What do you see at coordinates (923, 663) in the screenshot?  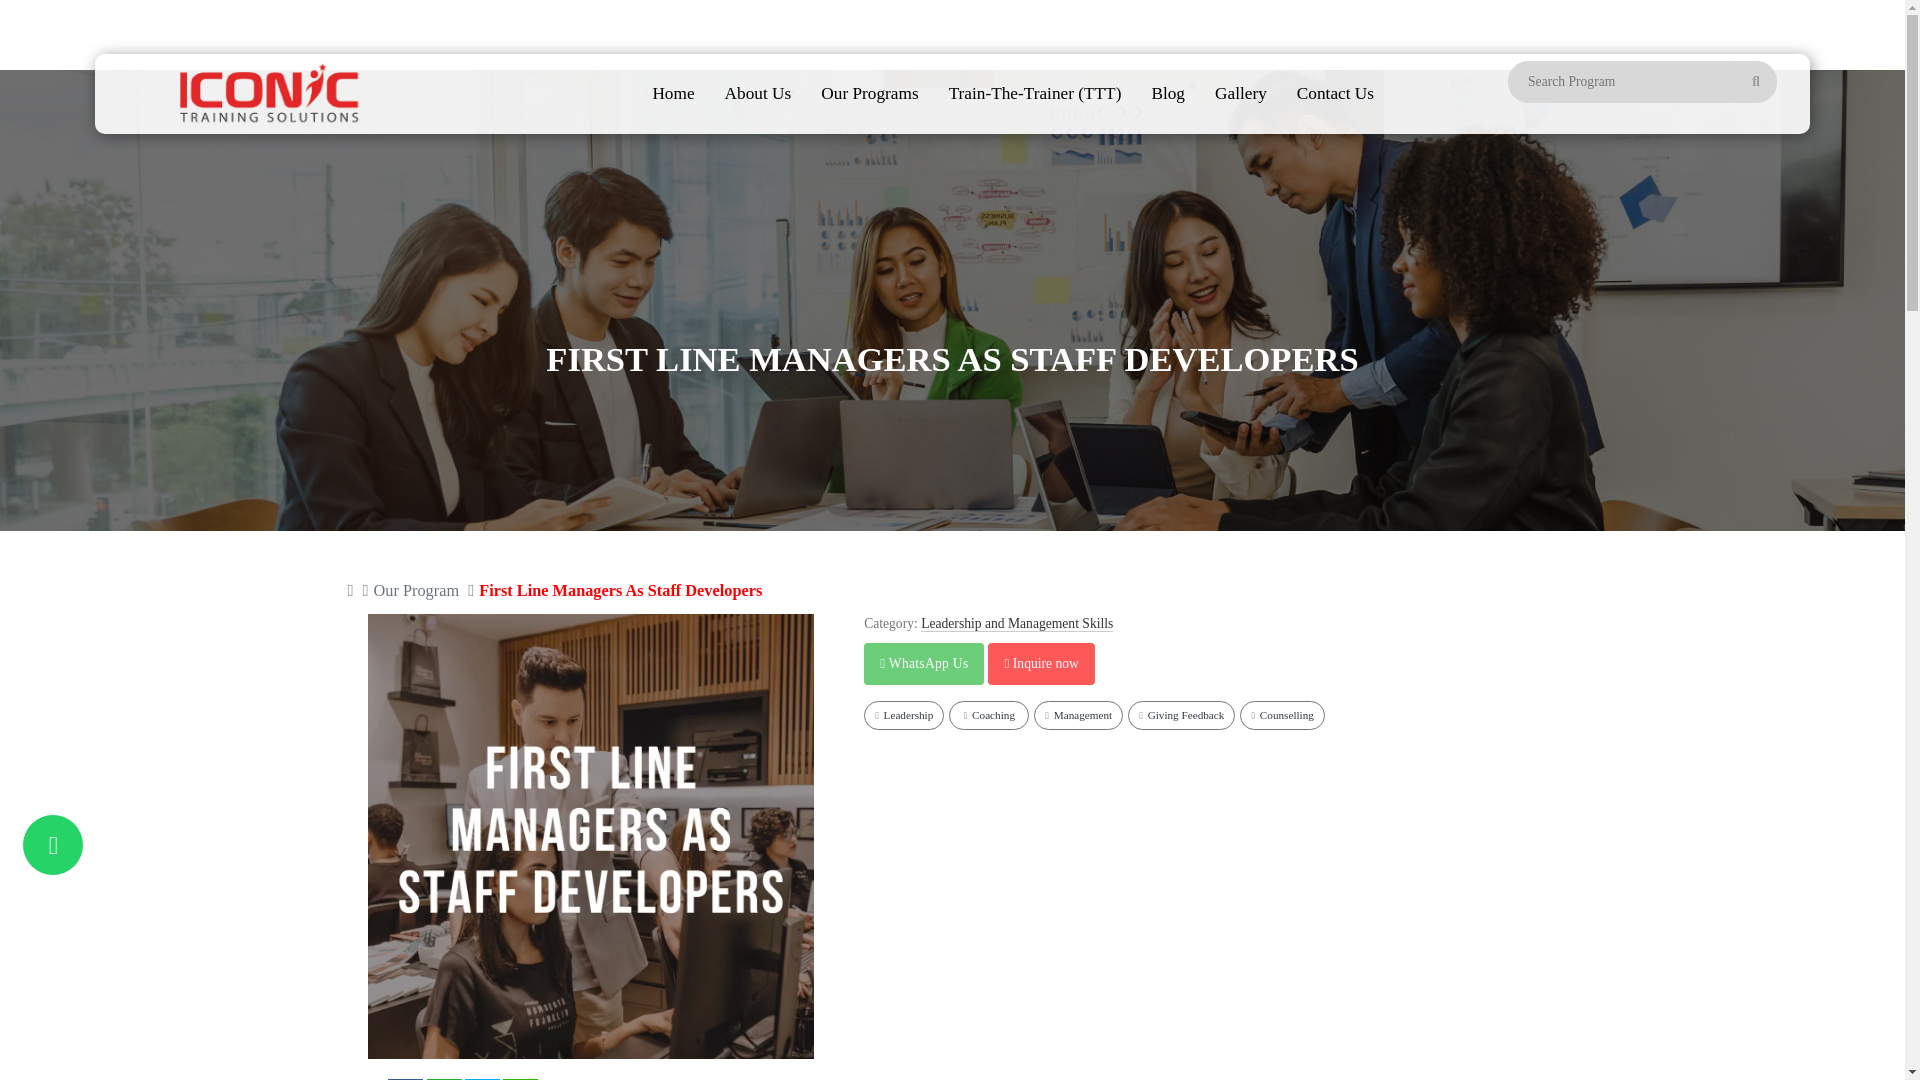 I see `WhatsApp Us` at bounding box center [923, 663].